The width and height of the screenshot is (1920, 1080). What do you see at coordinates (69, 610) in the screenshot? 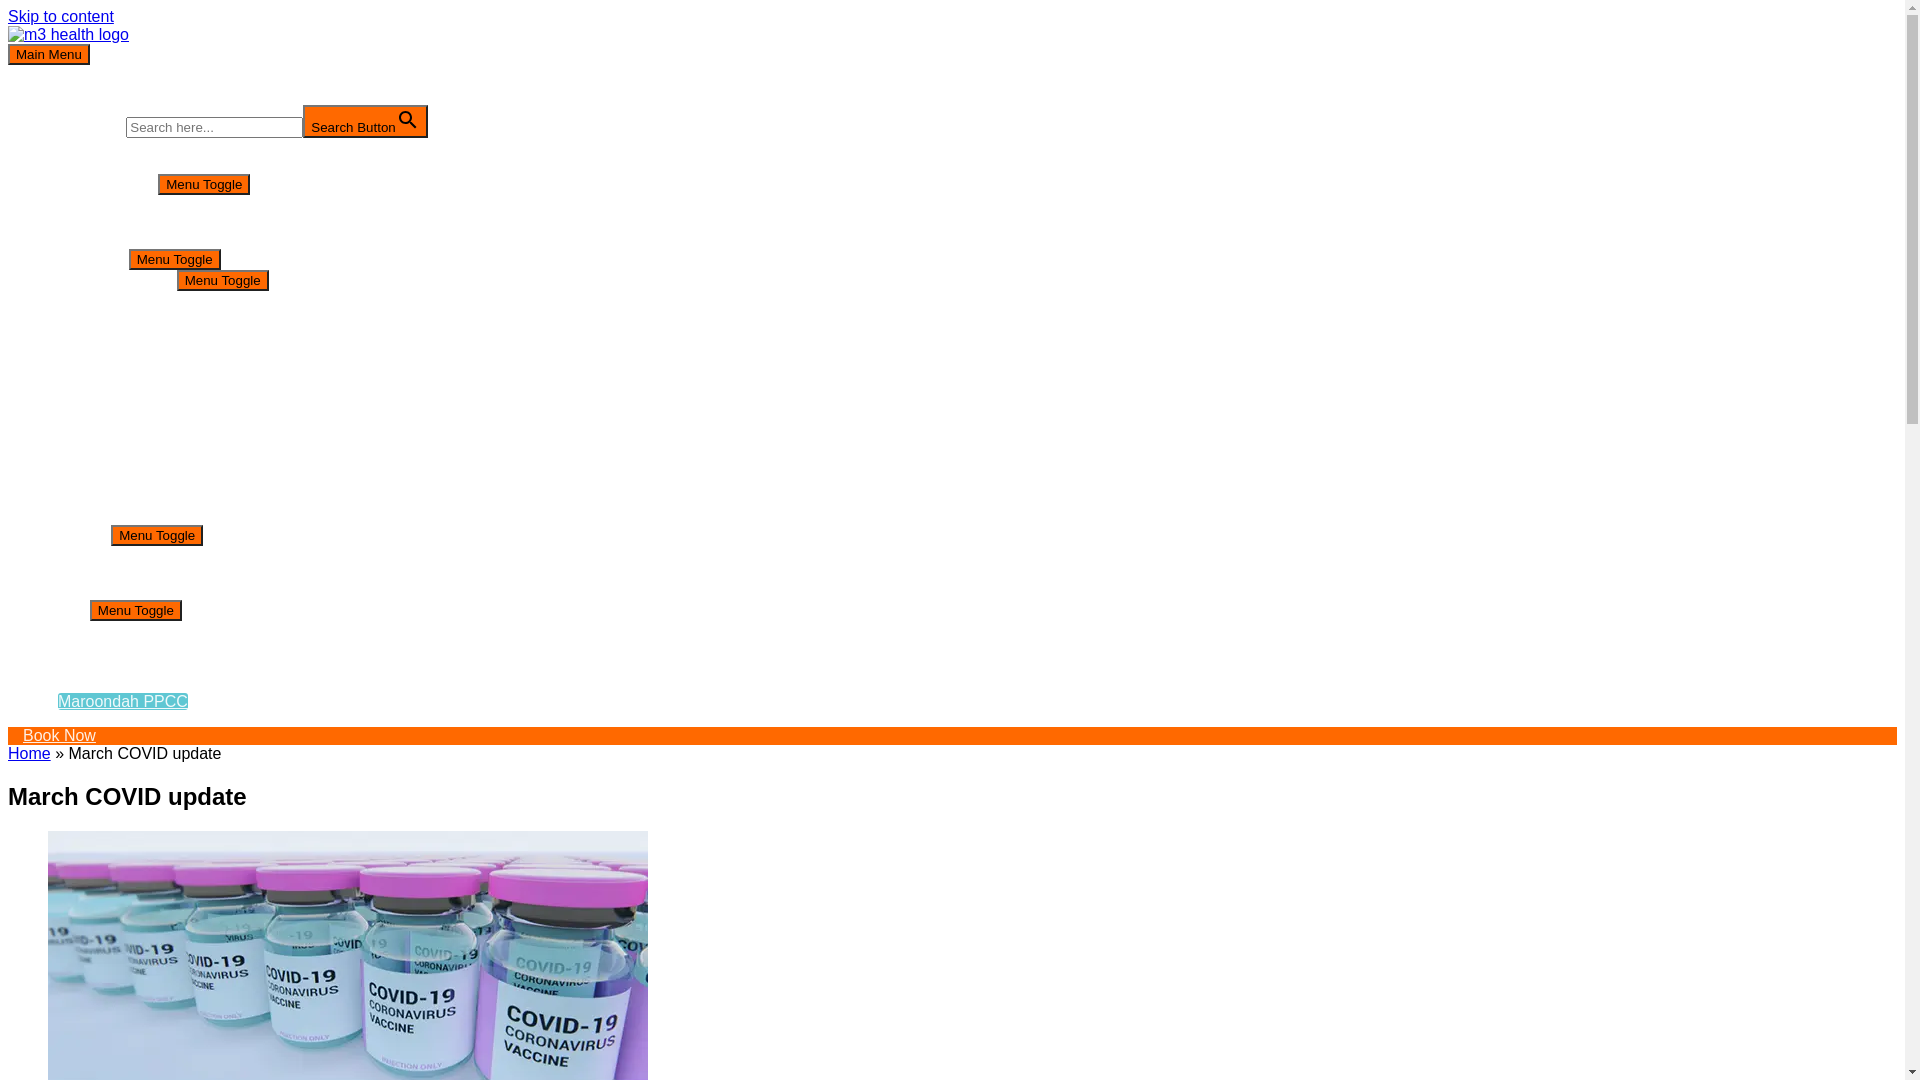
I see `FEES` at bounding box center [69, 610].